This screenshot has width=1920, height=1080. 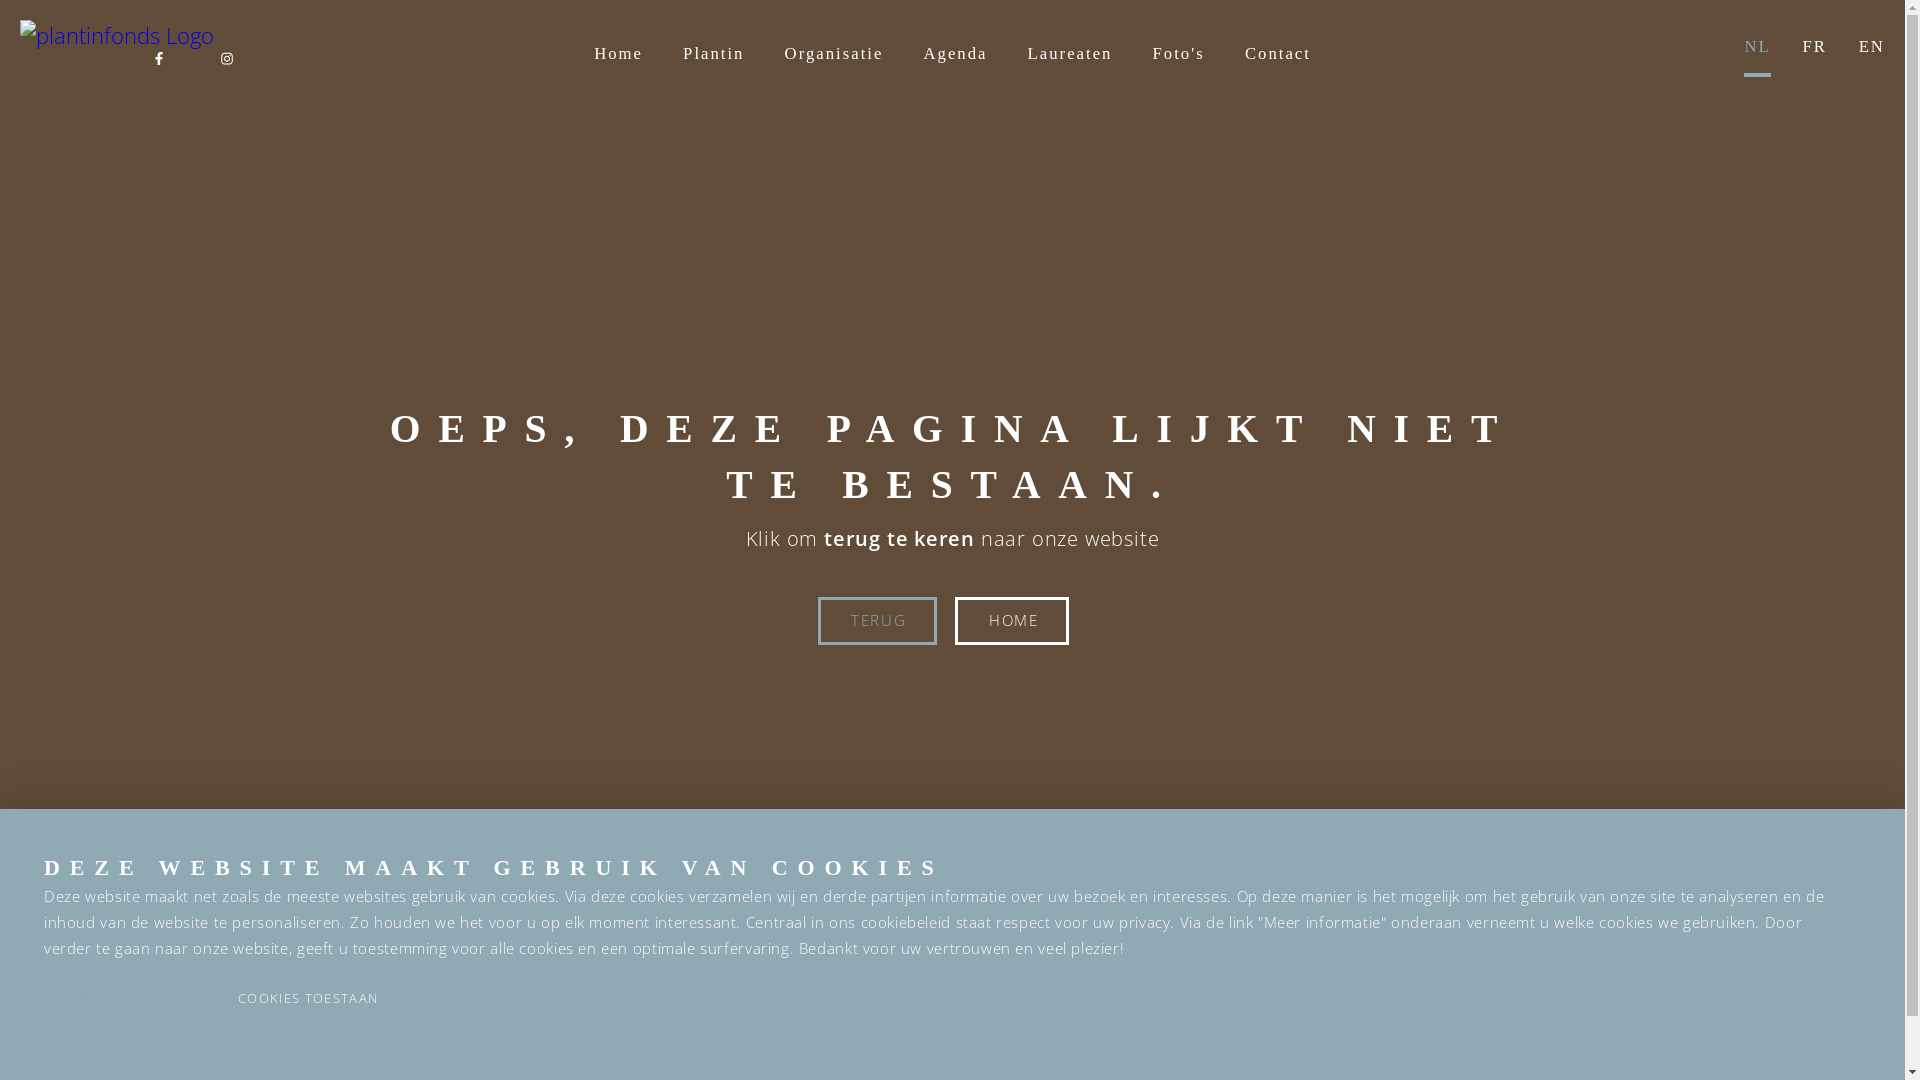 I want to click on Laureaten, so click(x=1070, y=69).